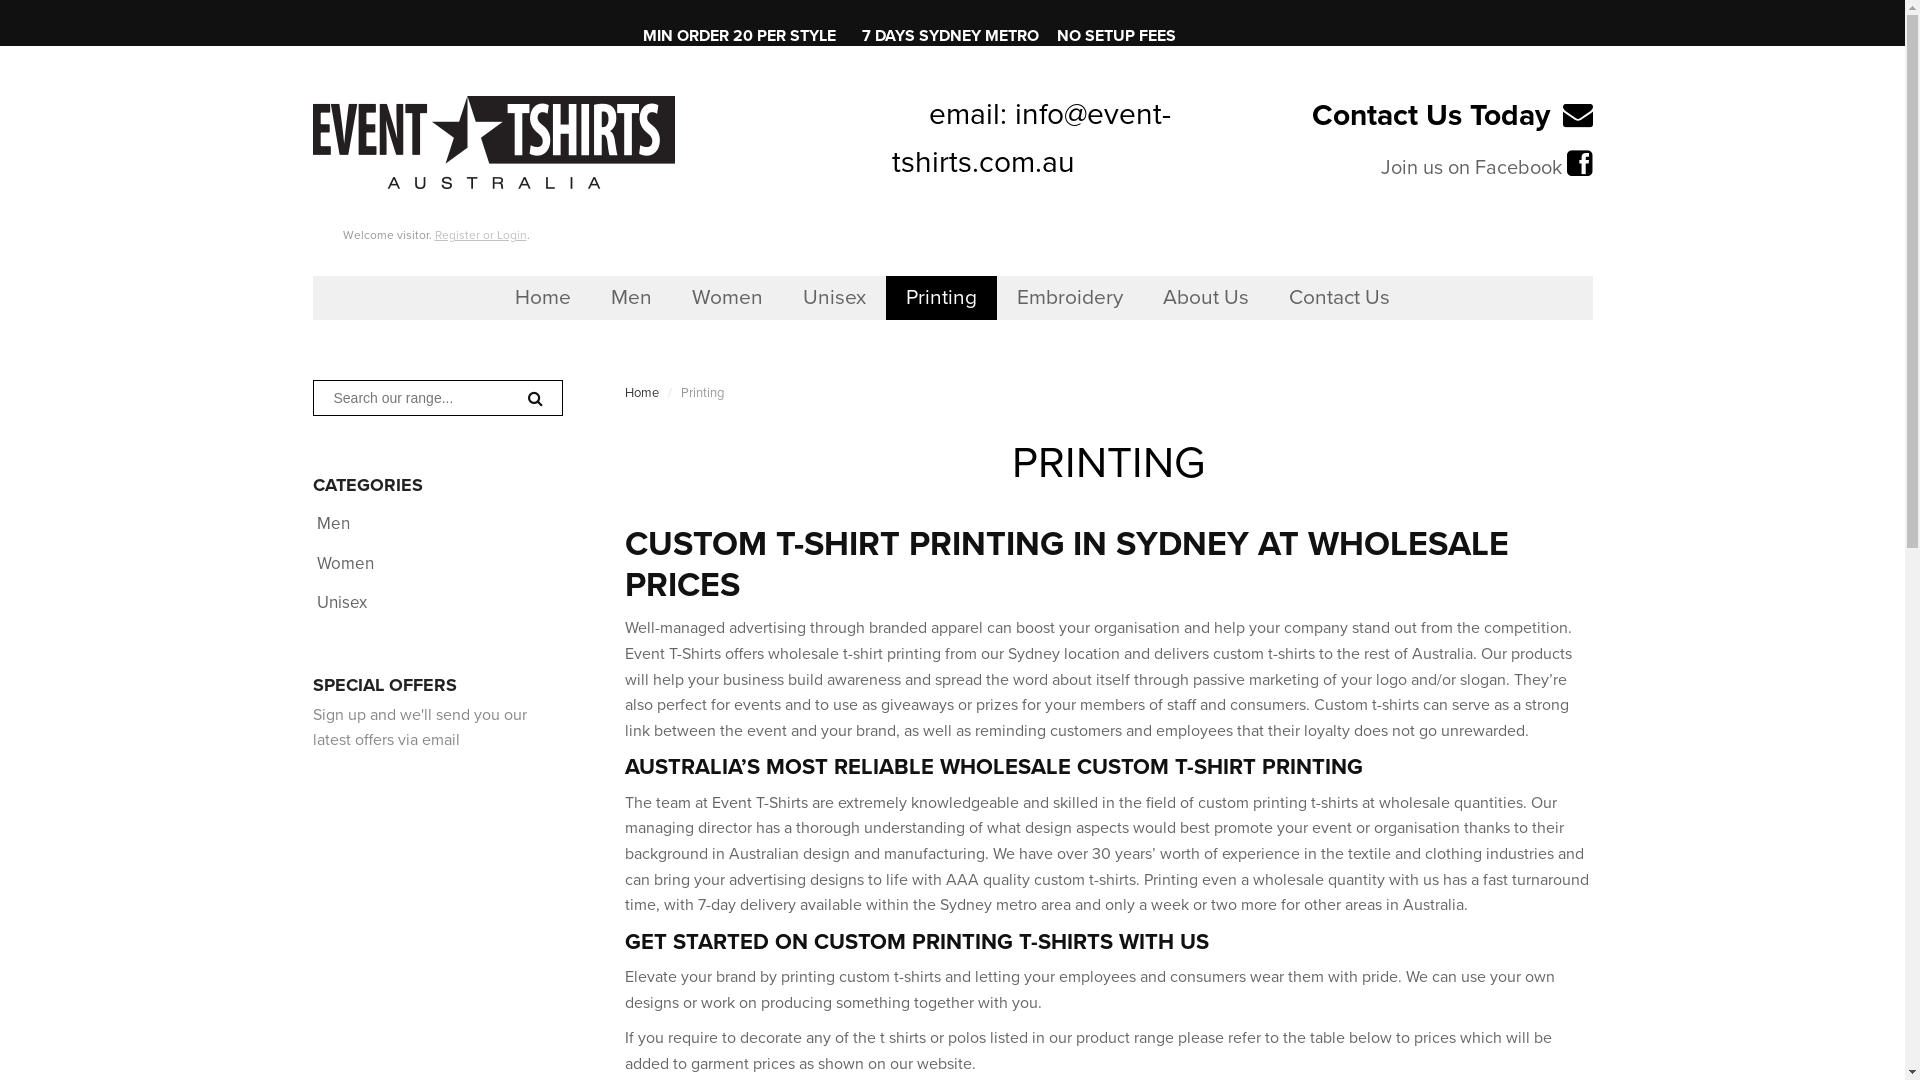  What do you see at coordinates (1070, 298) in the screenshot?
I see `Embroidery` at bounding box center [1070, 298].